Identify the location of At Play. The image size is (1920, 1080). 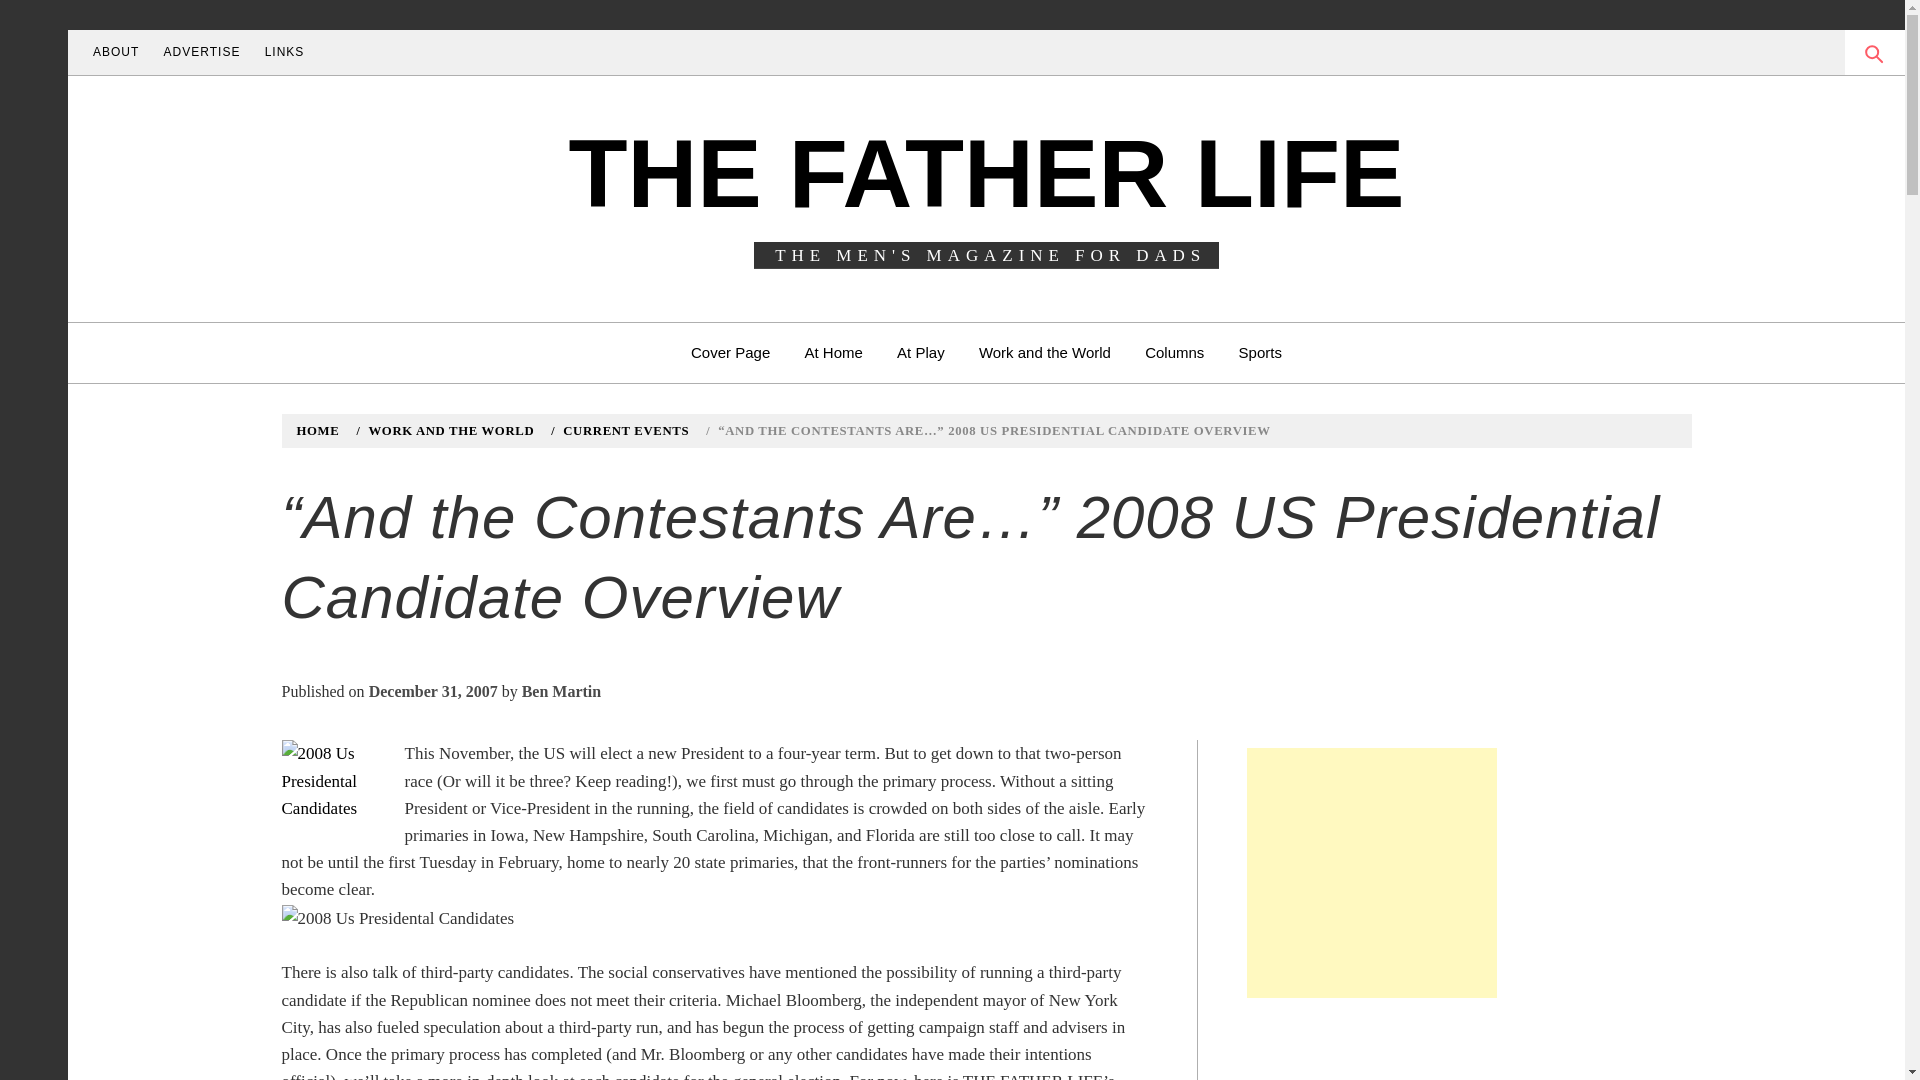
(920, 352).